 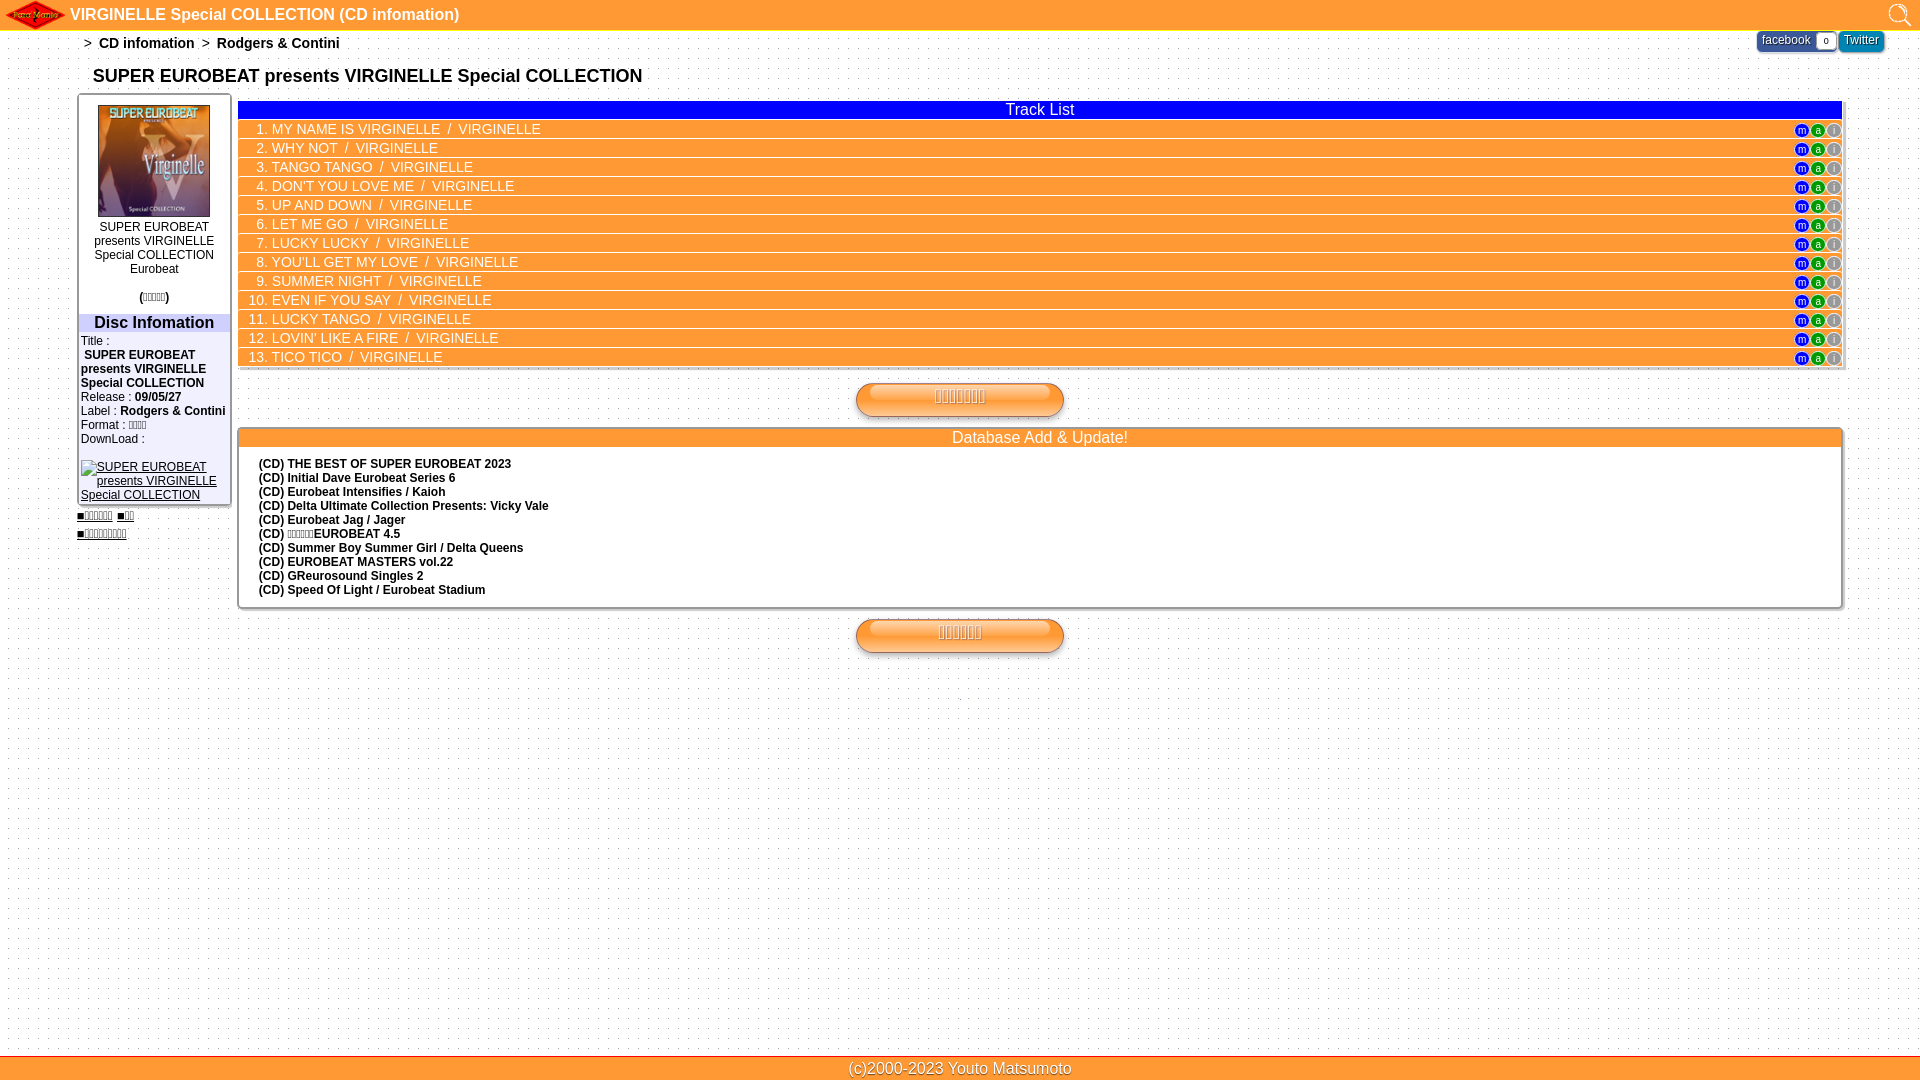 What do you see at coordinates (1018, 262) in the screenshot?
I see `YOU'LL GET MY LOVEVIRGINELLE` at bounding box center [1018, 262].